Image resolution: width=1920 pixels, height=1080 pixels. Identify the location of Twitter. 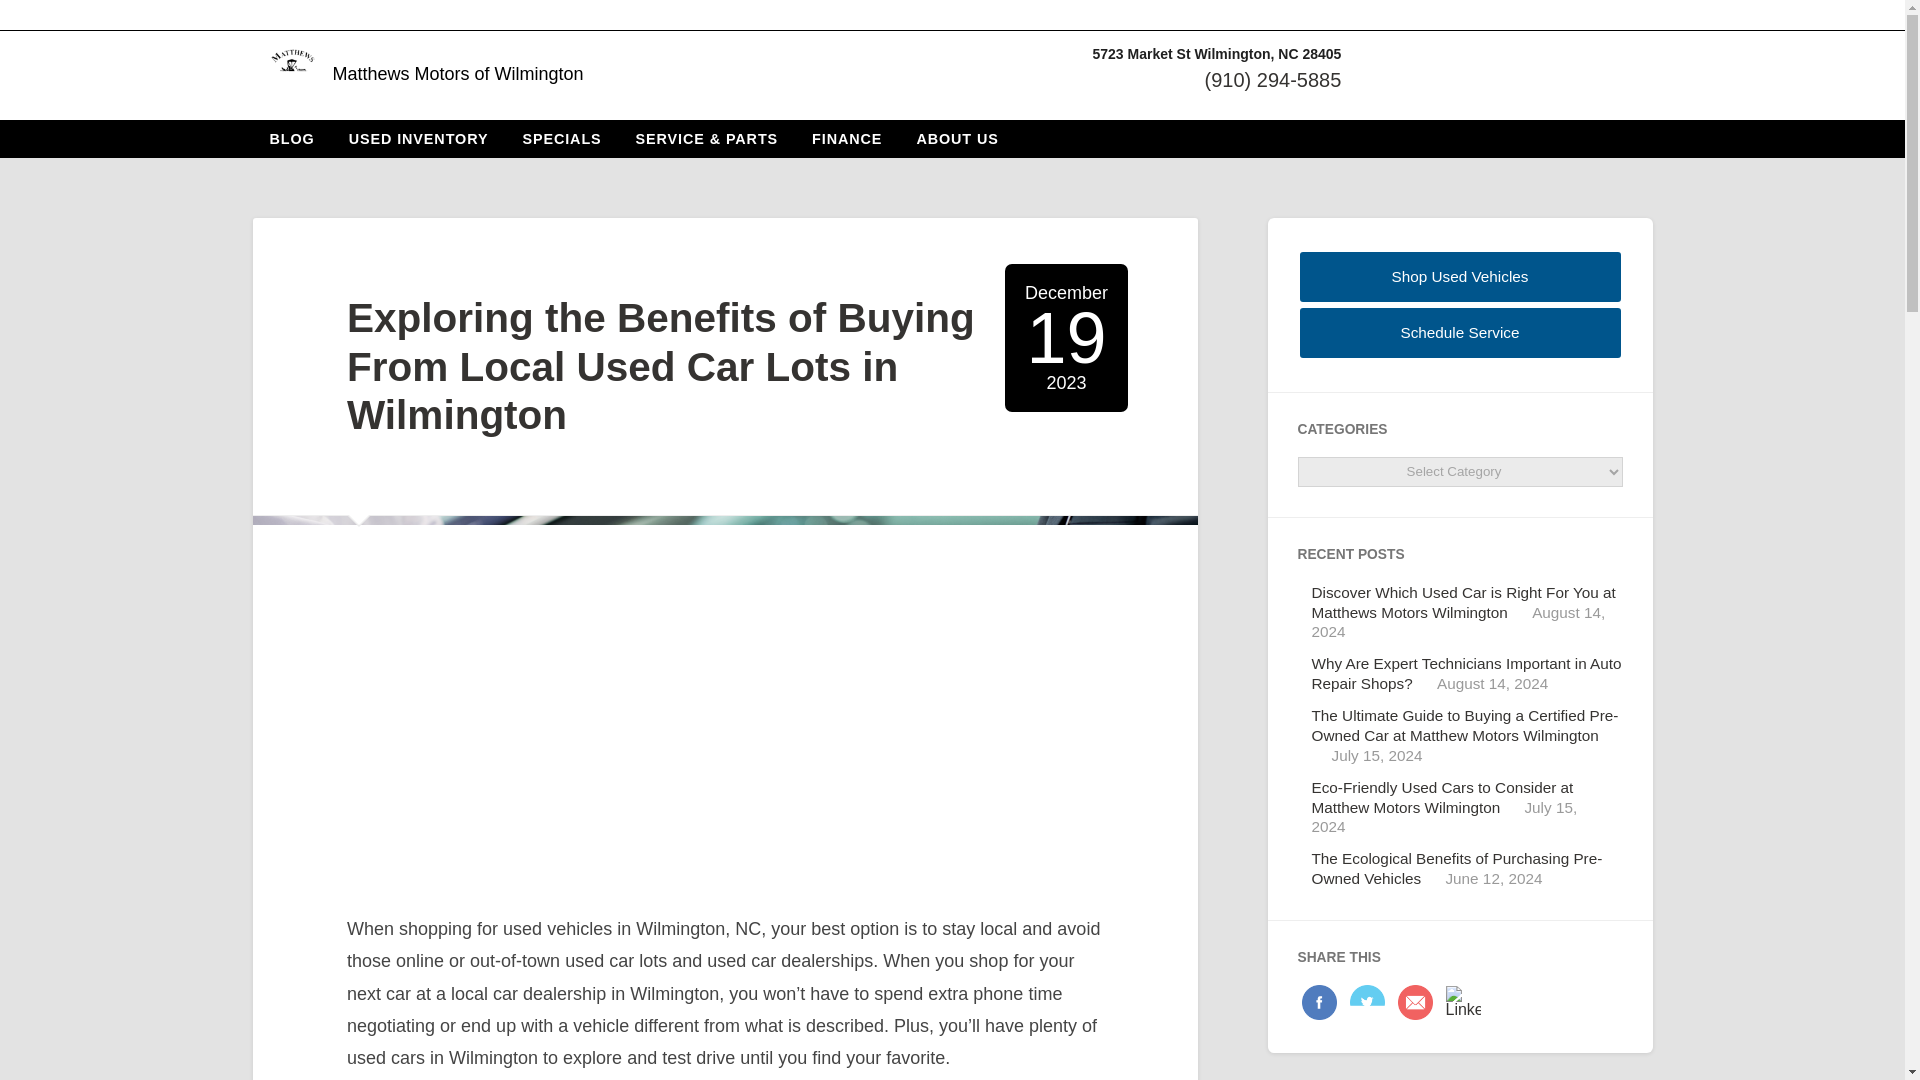
(1364, 1003).